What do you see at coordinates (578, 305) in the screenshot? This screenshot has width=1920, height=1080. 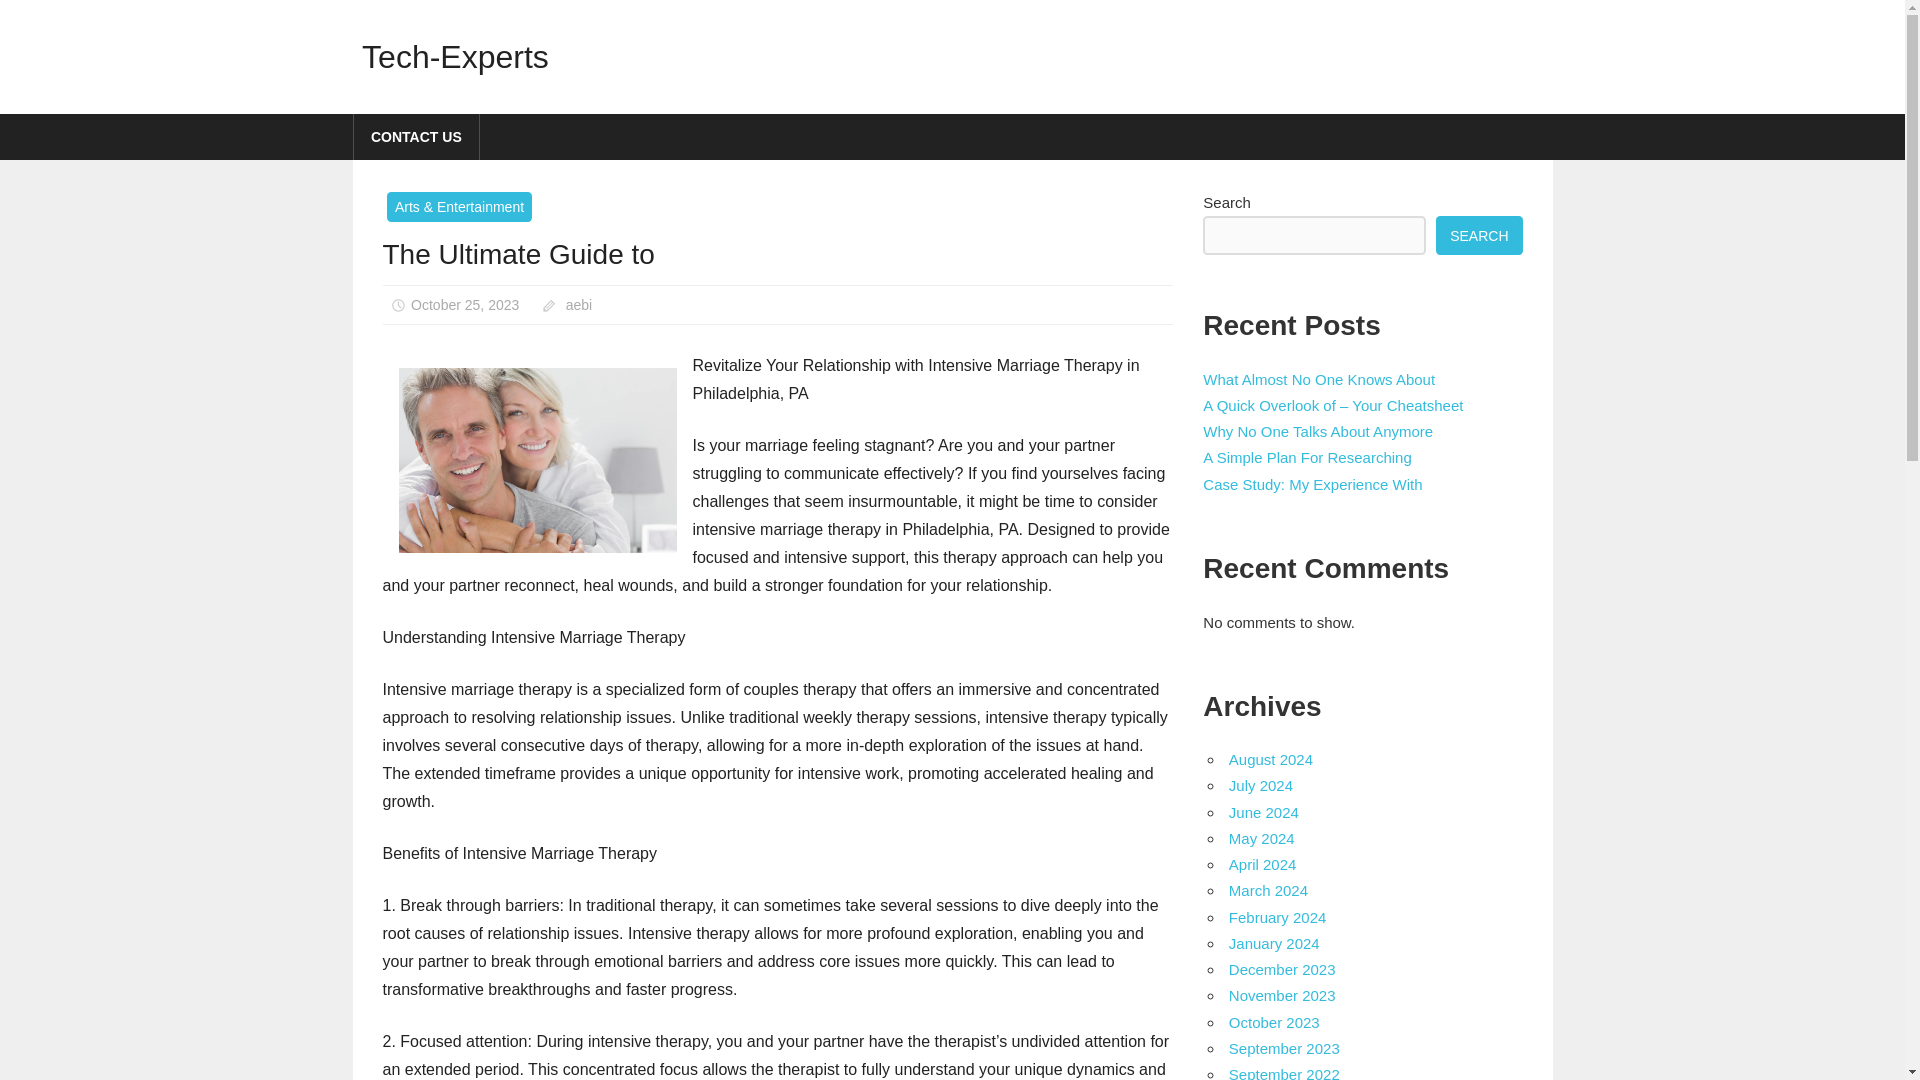 I see `View all posts by aebi` at bounding box center [578, 305].